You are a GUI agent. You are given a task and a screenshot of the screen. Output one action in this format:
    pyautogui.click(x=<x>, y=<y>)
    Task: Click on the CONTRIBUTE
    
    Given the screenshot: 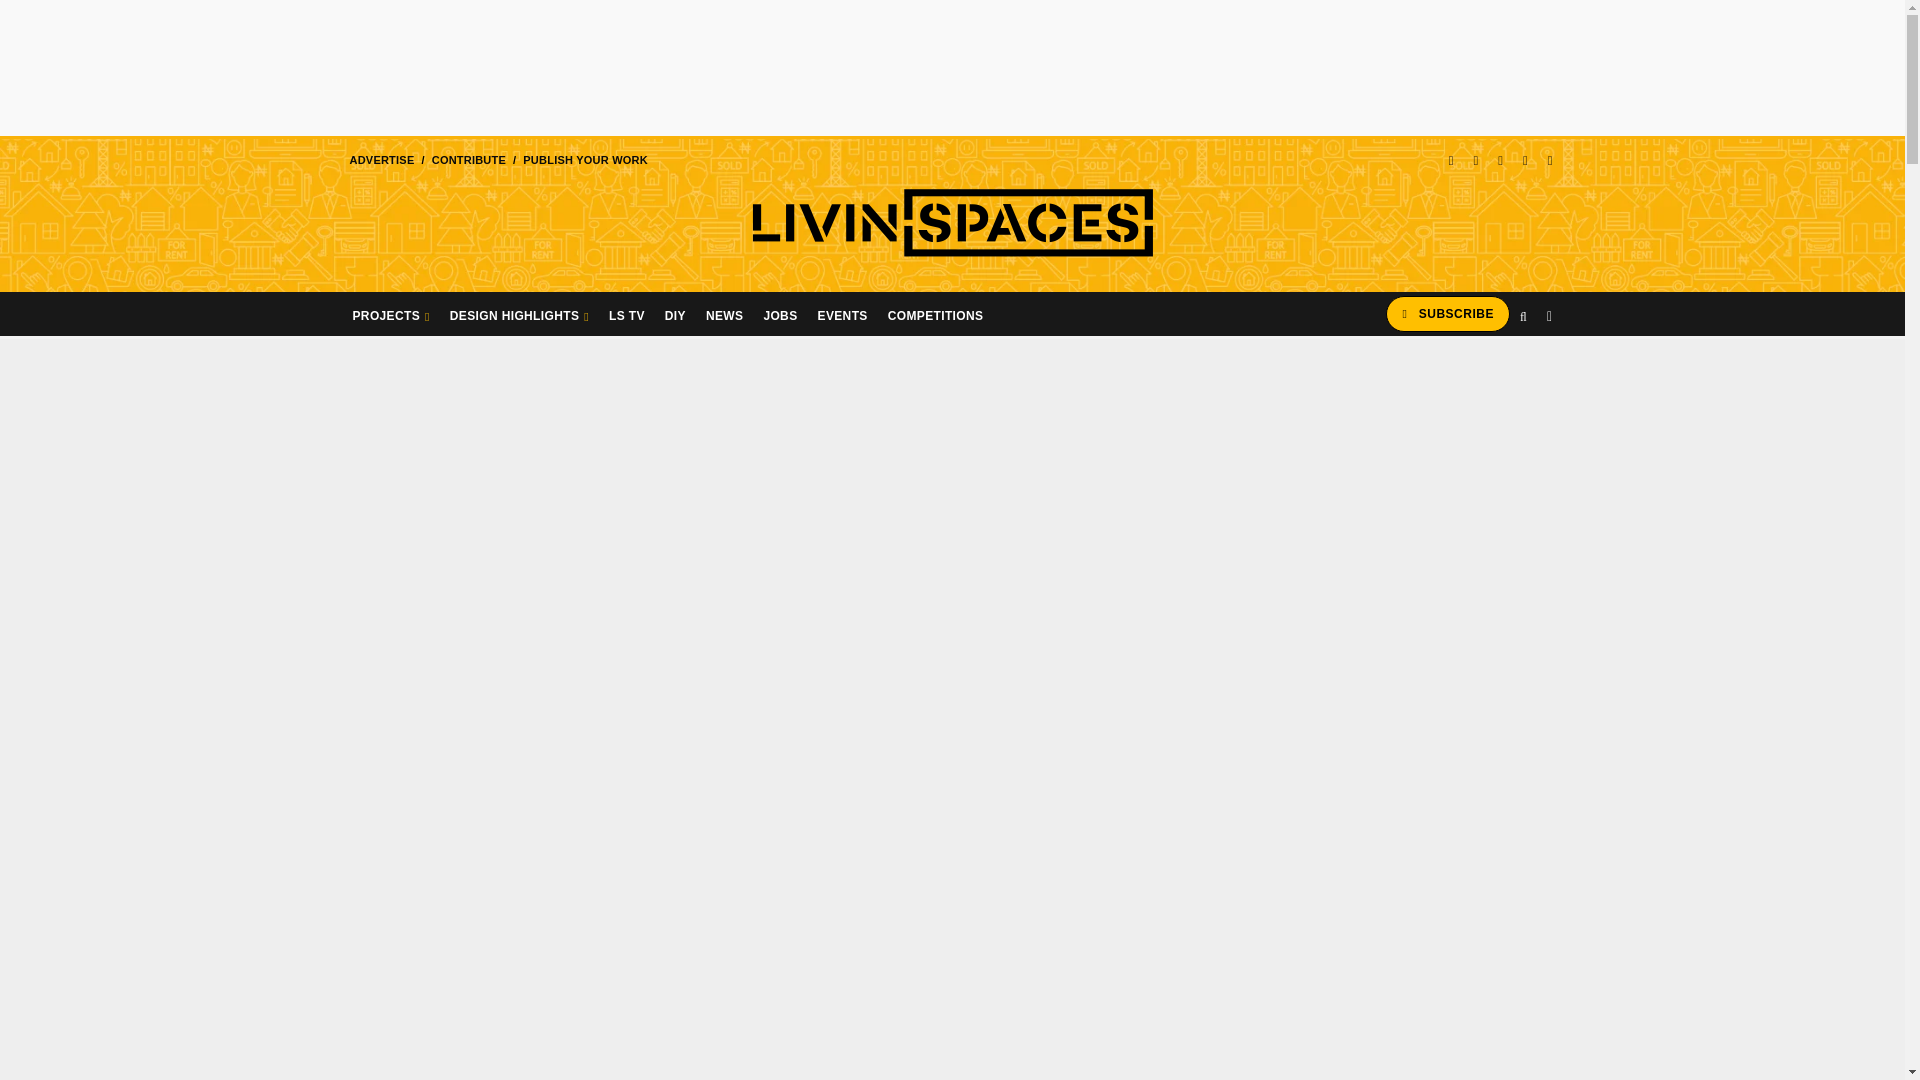 What is the action you would take?
    pyautogui.click(x=468, y=160)
    